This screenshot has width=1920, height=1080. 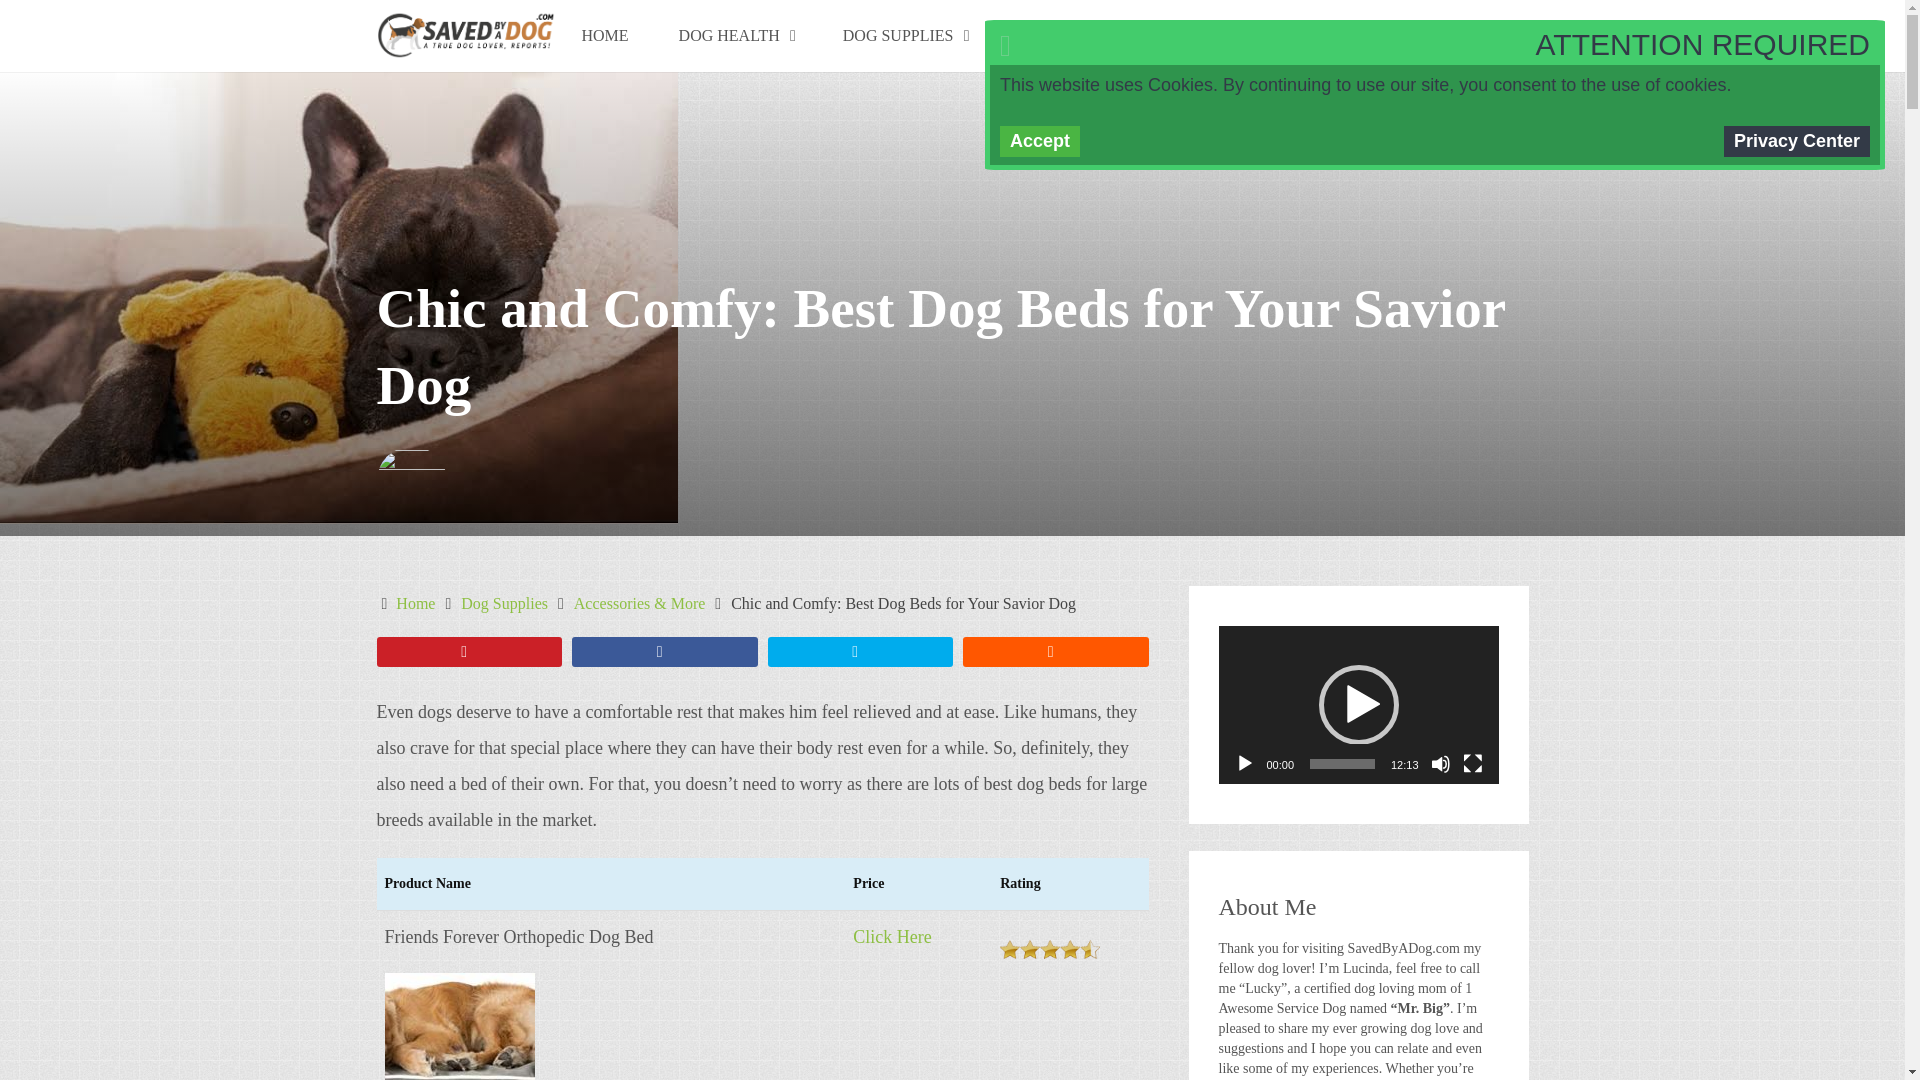 I want to click on Fullscreen, so click(x=1472, y=764).